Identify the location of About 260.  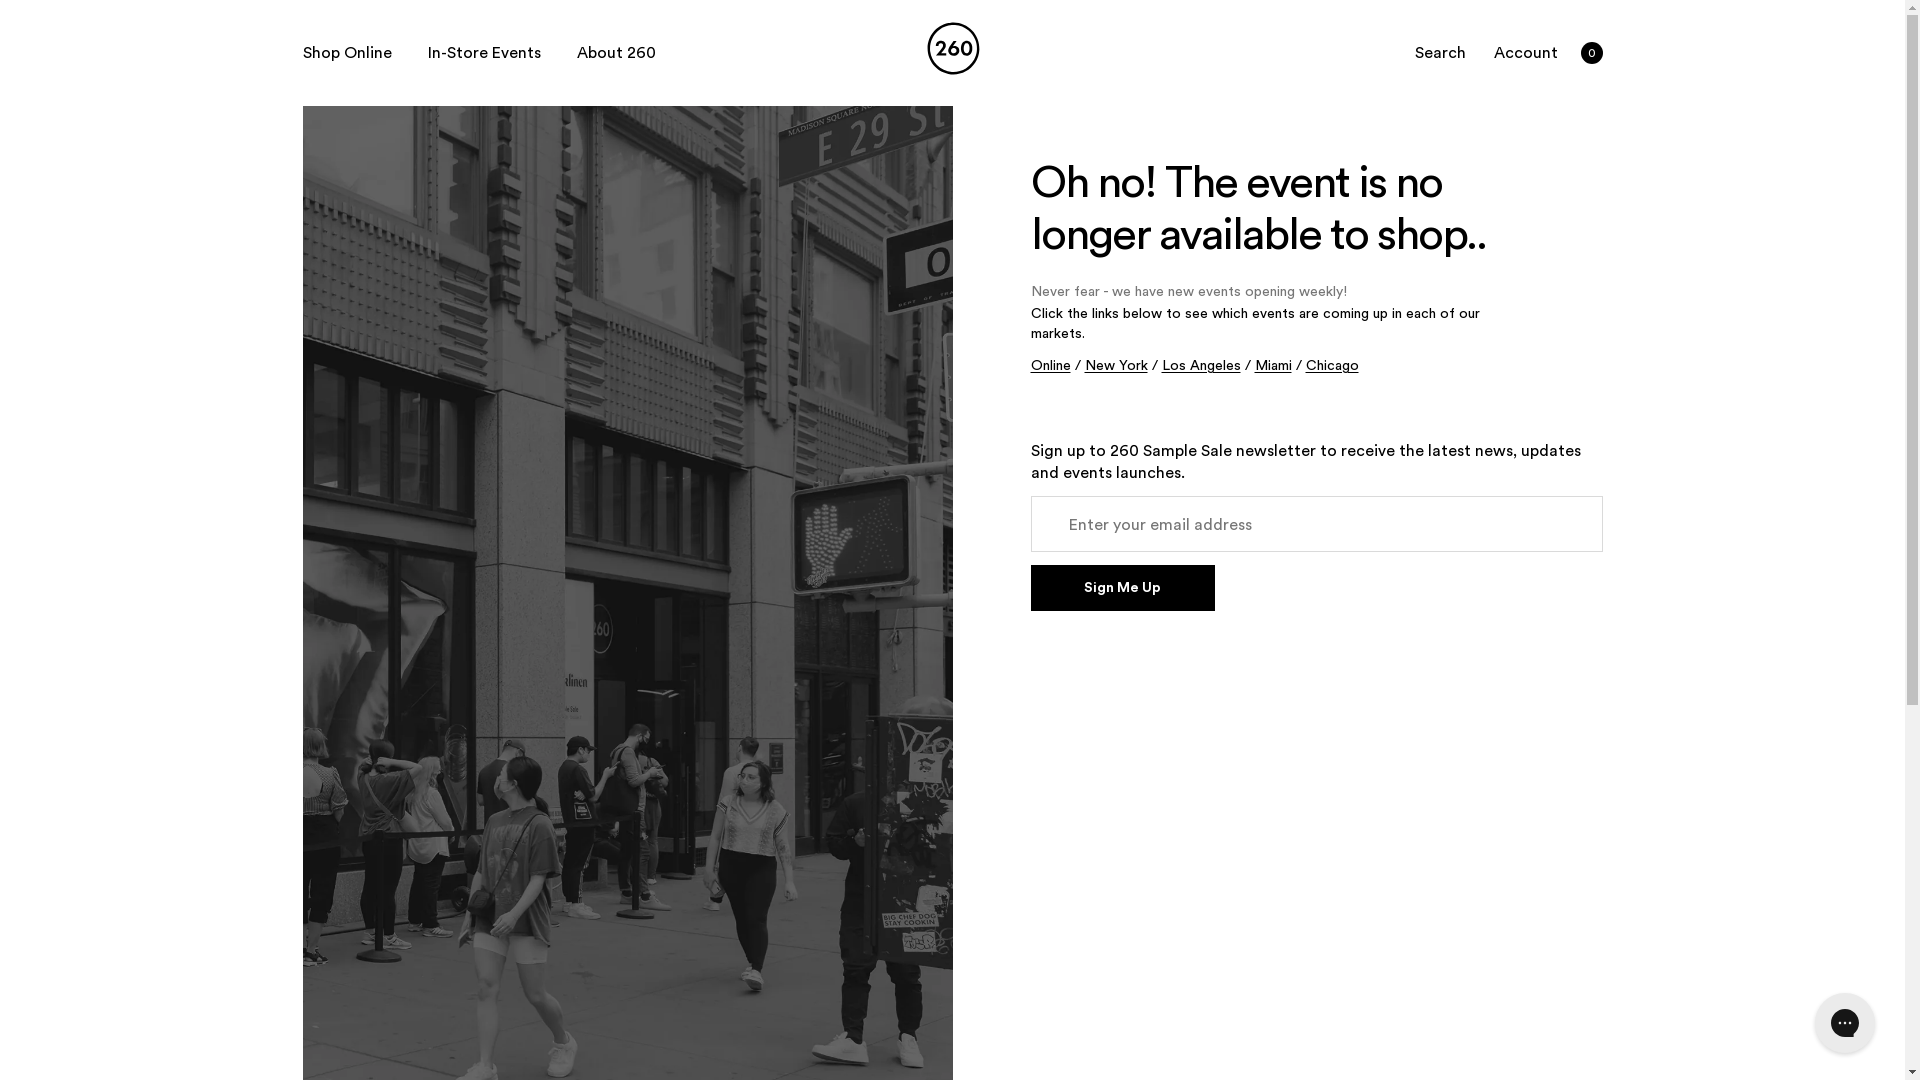
(616, 53).